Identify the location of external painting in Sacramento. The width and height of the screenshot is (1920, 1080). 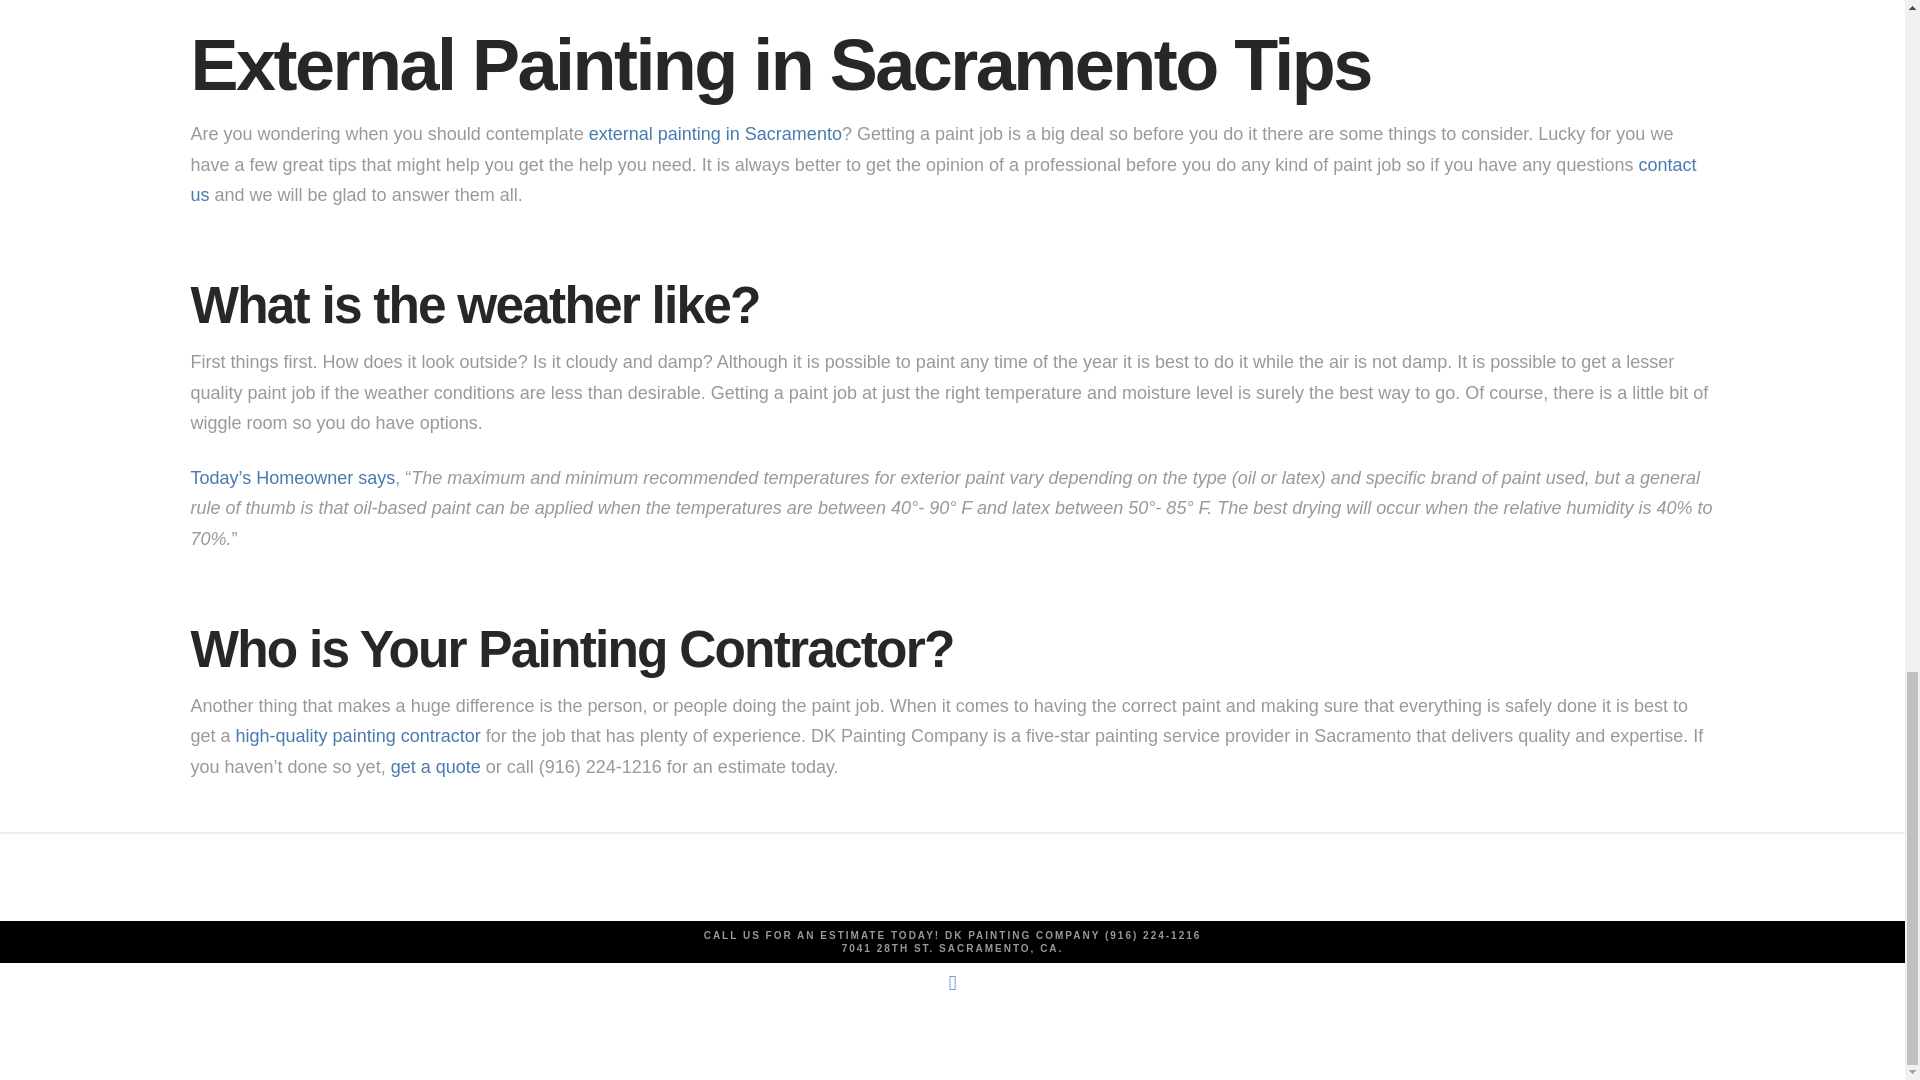
(716, 134).